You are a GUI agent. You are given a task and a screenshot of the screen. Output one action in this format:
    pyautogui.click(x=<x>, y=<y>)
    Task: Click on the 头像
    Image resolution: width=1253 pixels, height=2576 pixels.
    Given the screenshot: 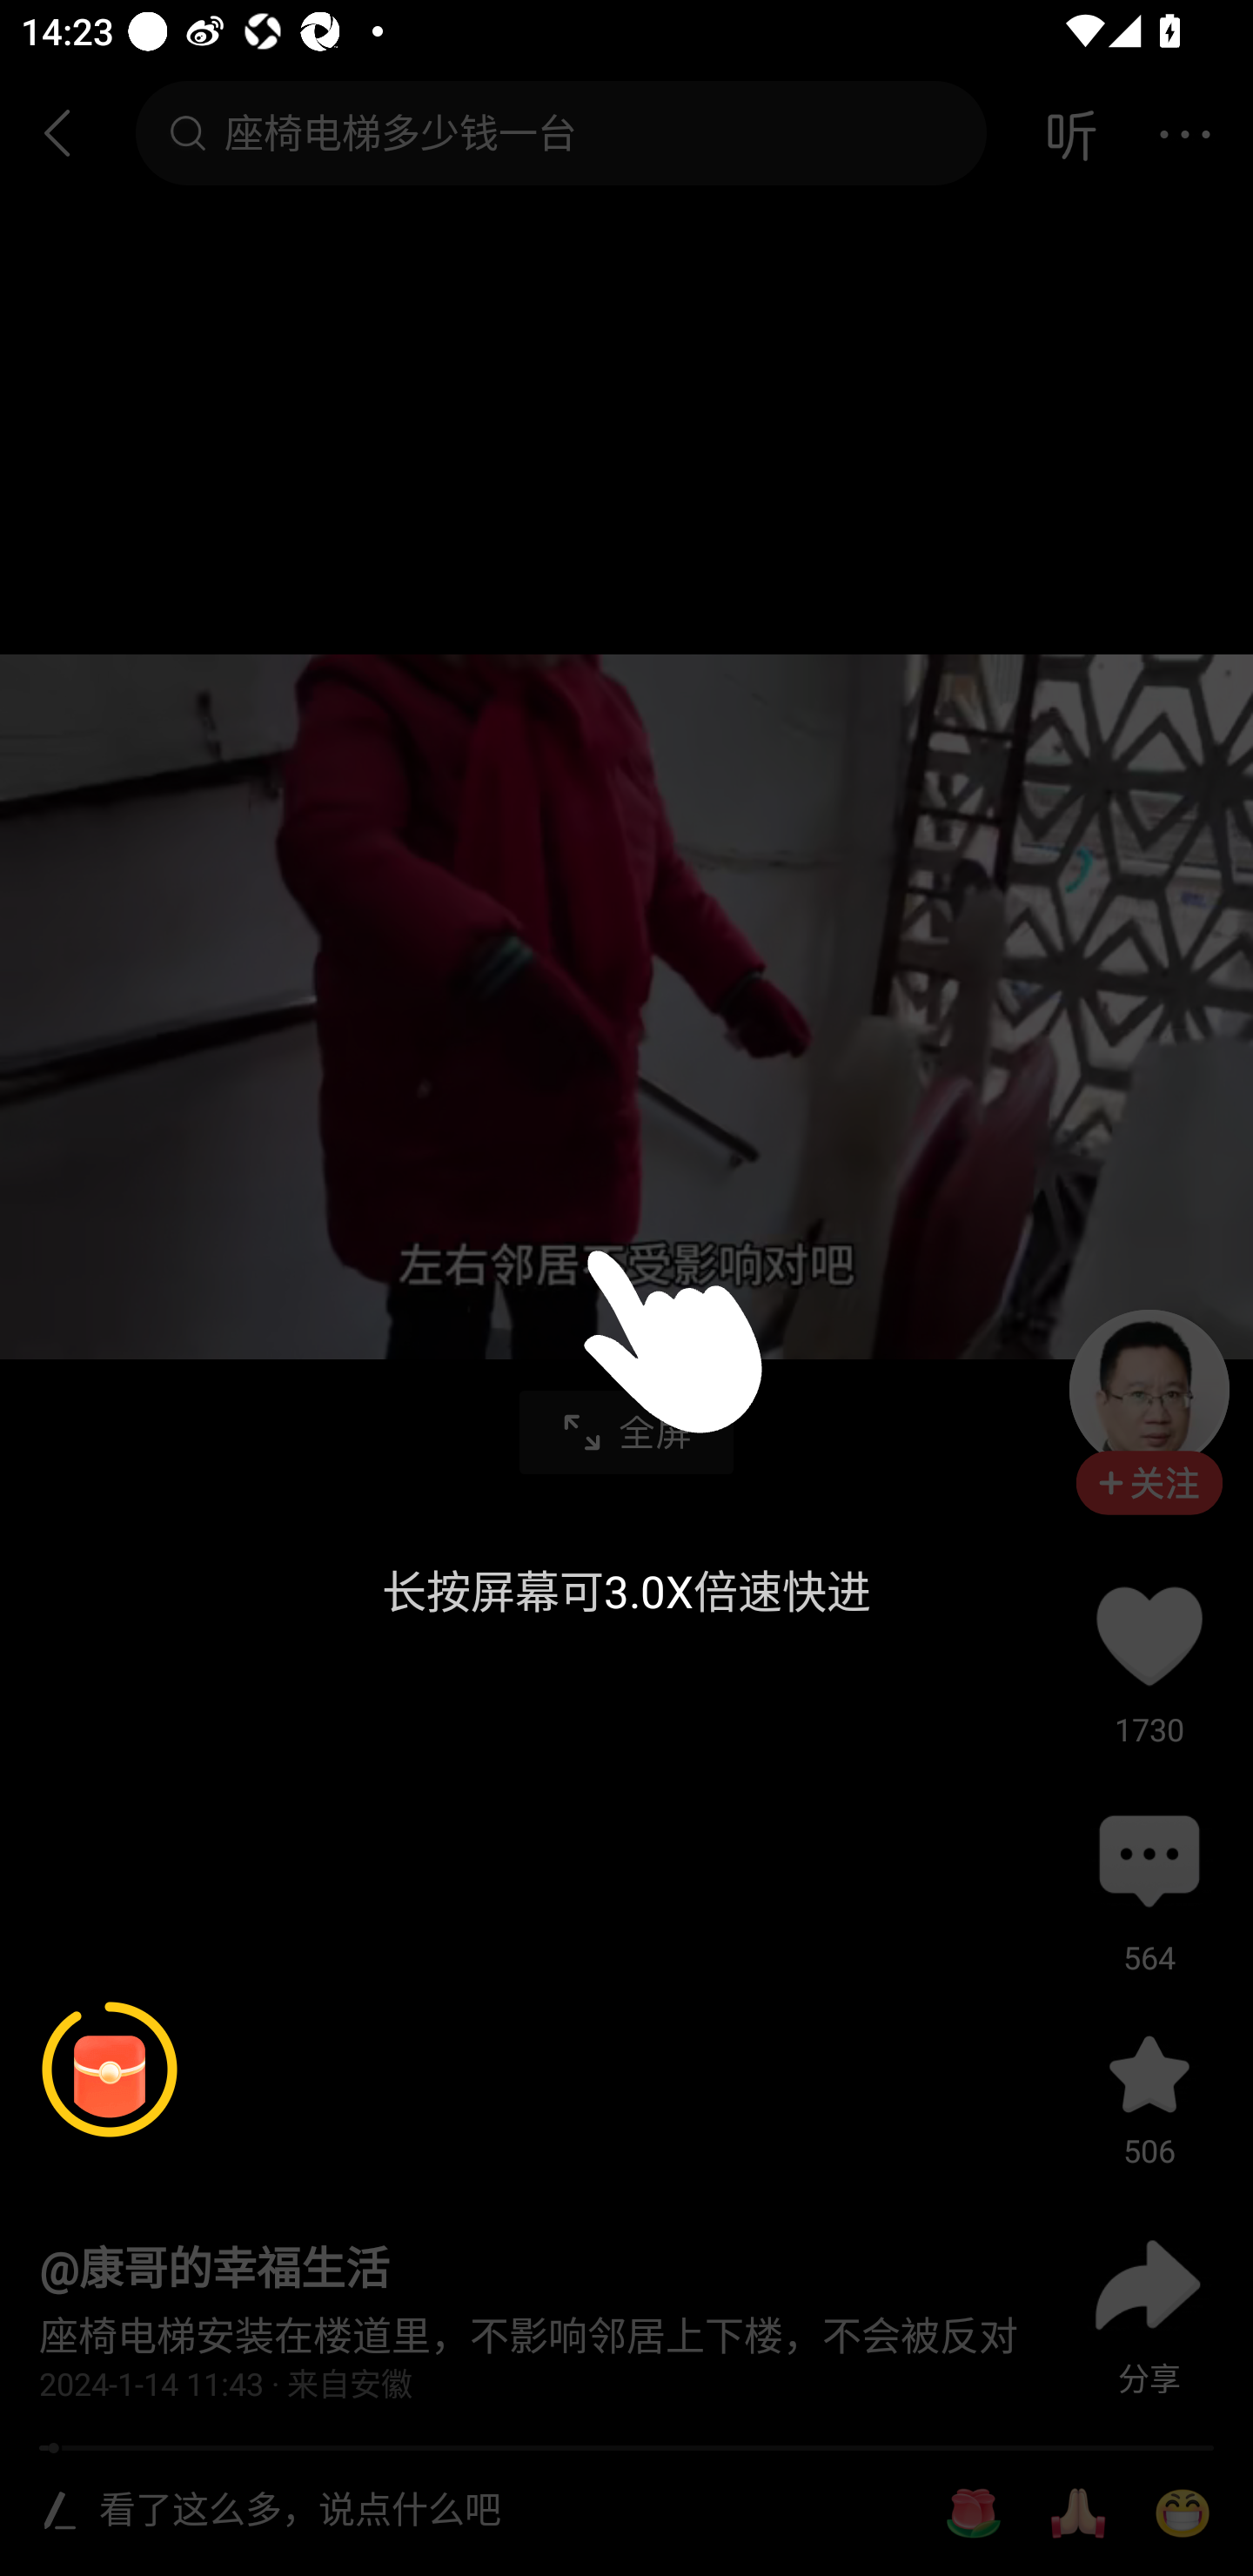 What is the action you would take?
    pyautogui.click(x=1149, y=1389)
    